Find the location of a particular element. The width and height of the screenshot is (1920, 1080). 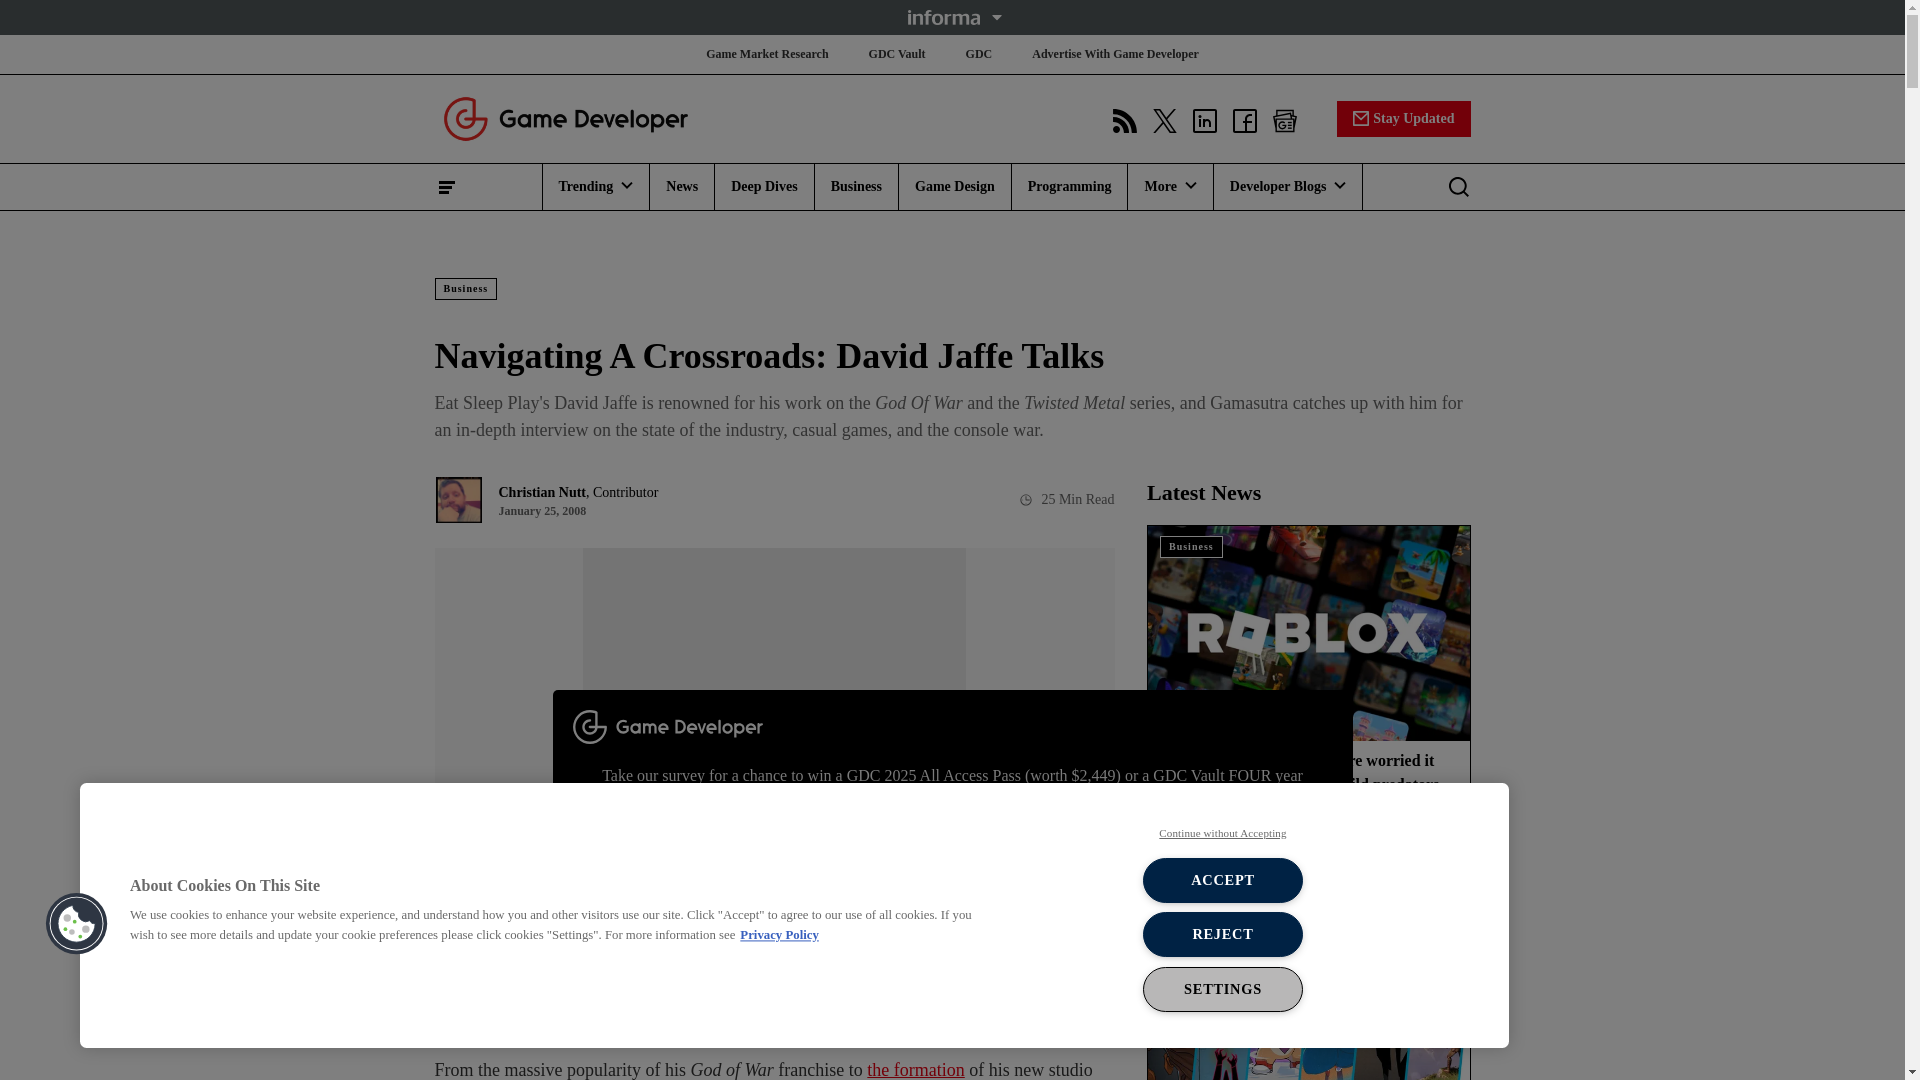

Programming is located at coordinates (1069, 186).